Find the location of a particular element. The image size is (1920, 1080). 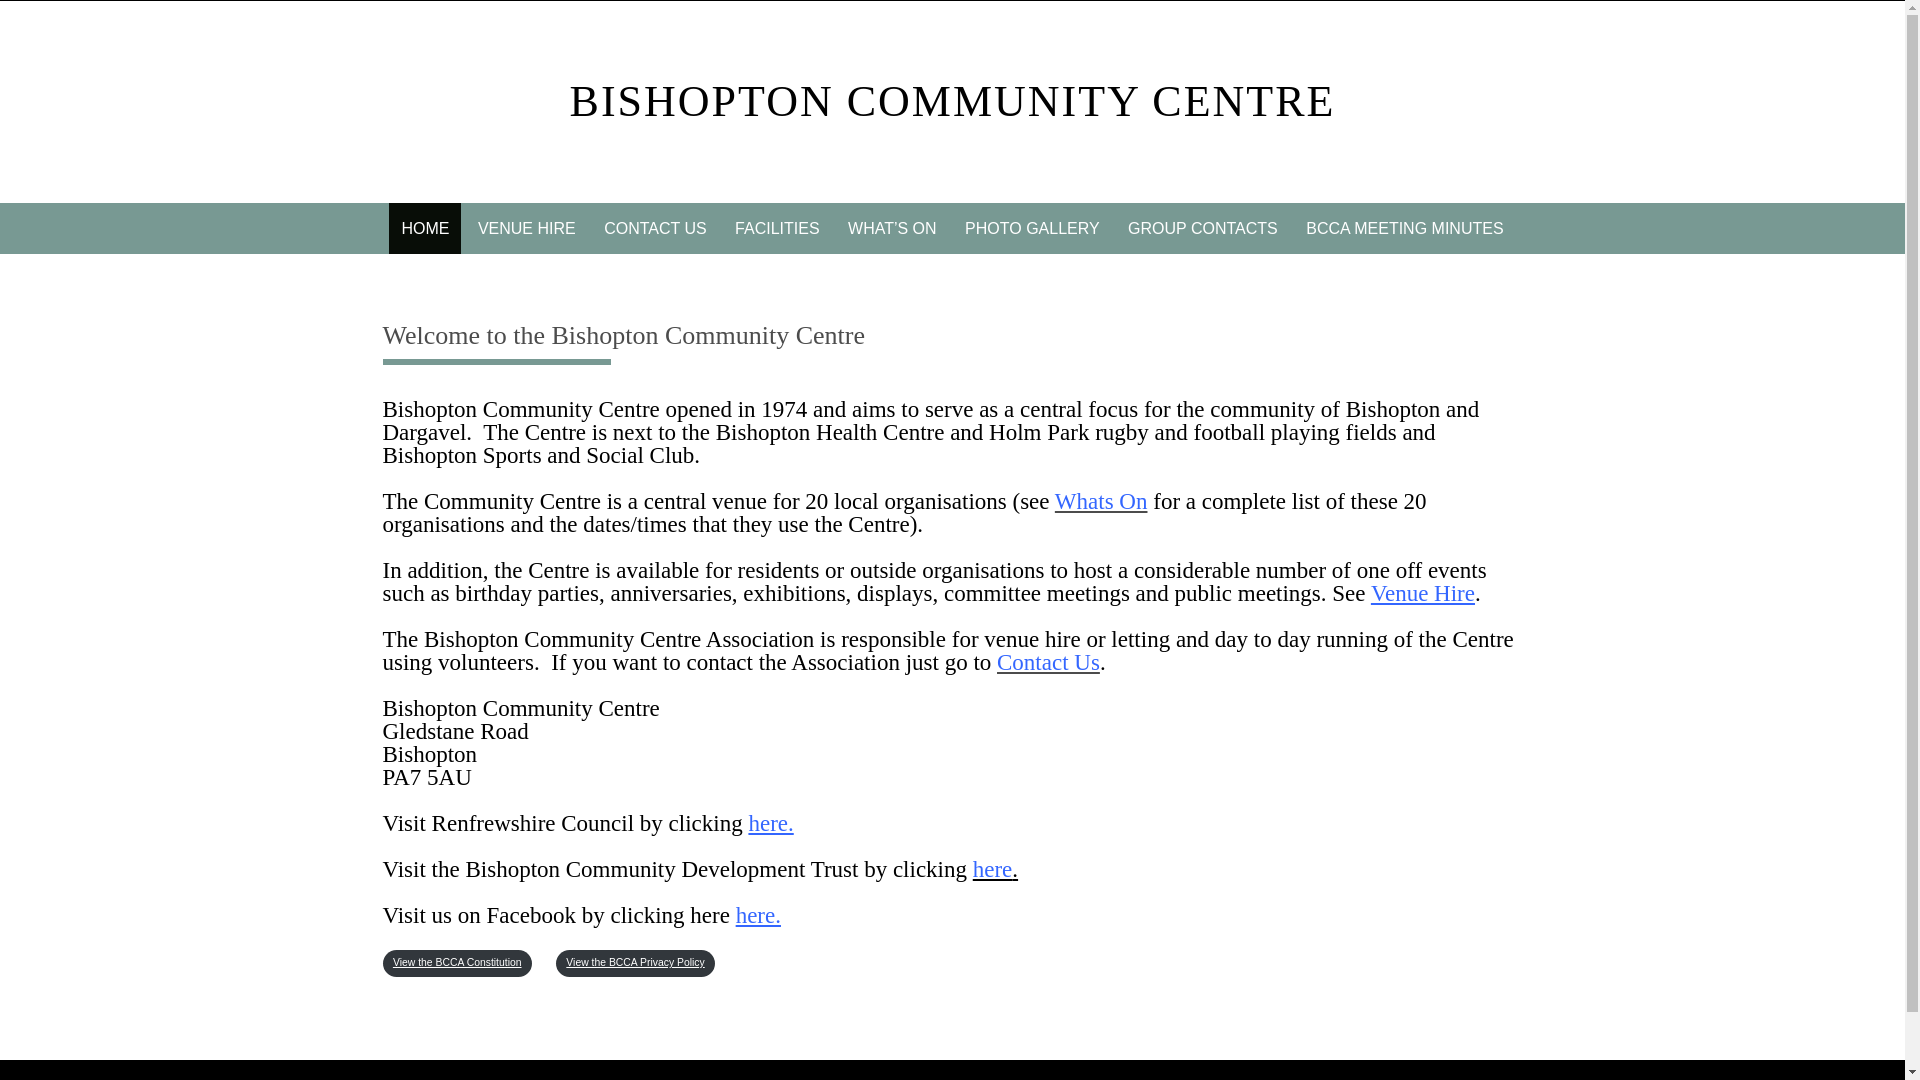

Contact Us is located at coordinates (1048, 662).